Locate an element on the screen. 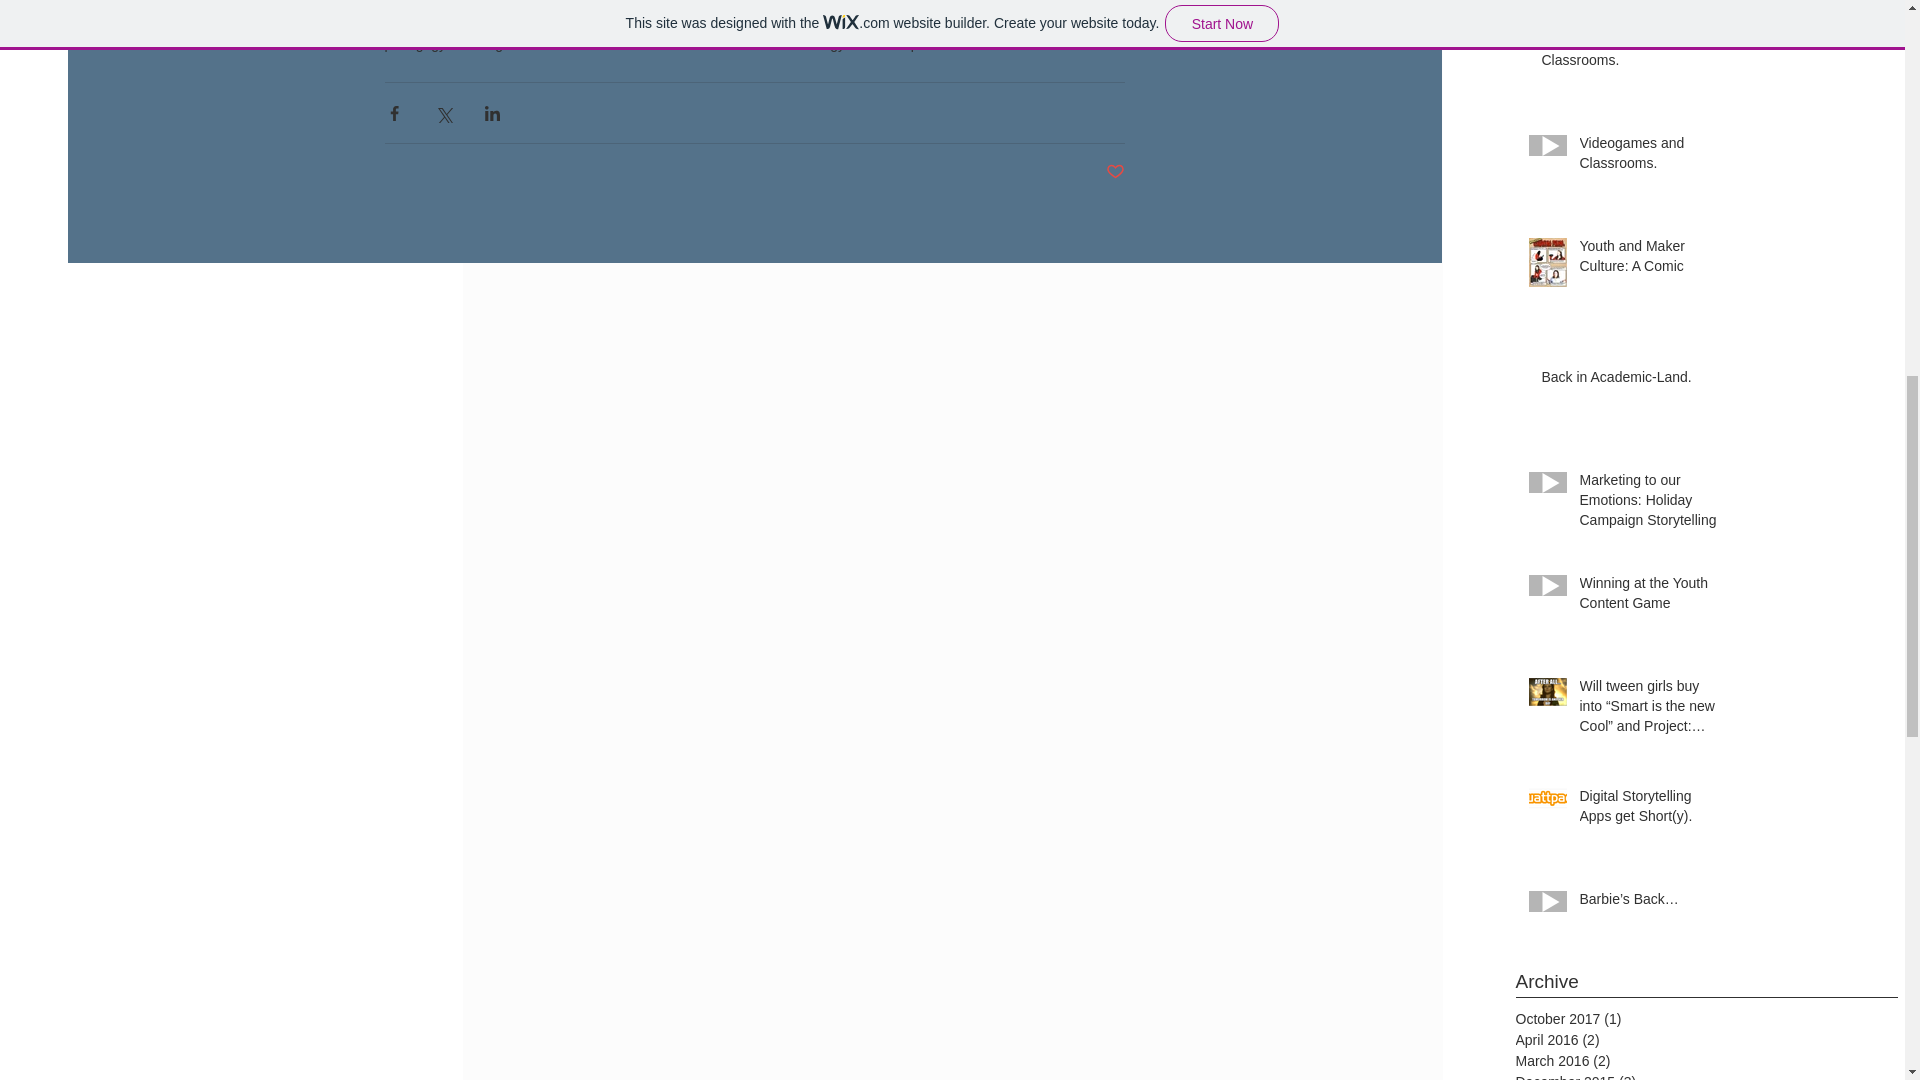  Videogames and Classrooms. is located at coordinates (1652, 157).